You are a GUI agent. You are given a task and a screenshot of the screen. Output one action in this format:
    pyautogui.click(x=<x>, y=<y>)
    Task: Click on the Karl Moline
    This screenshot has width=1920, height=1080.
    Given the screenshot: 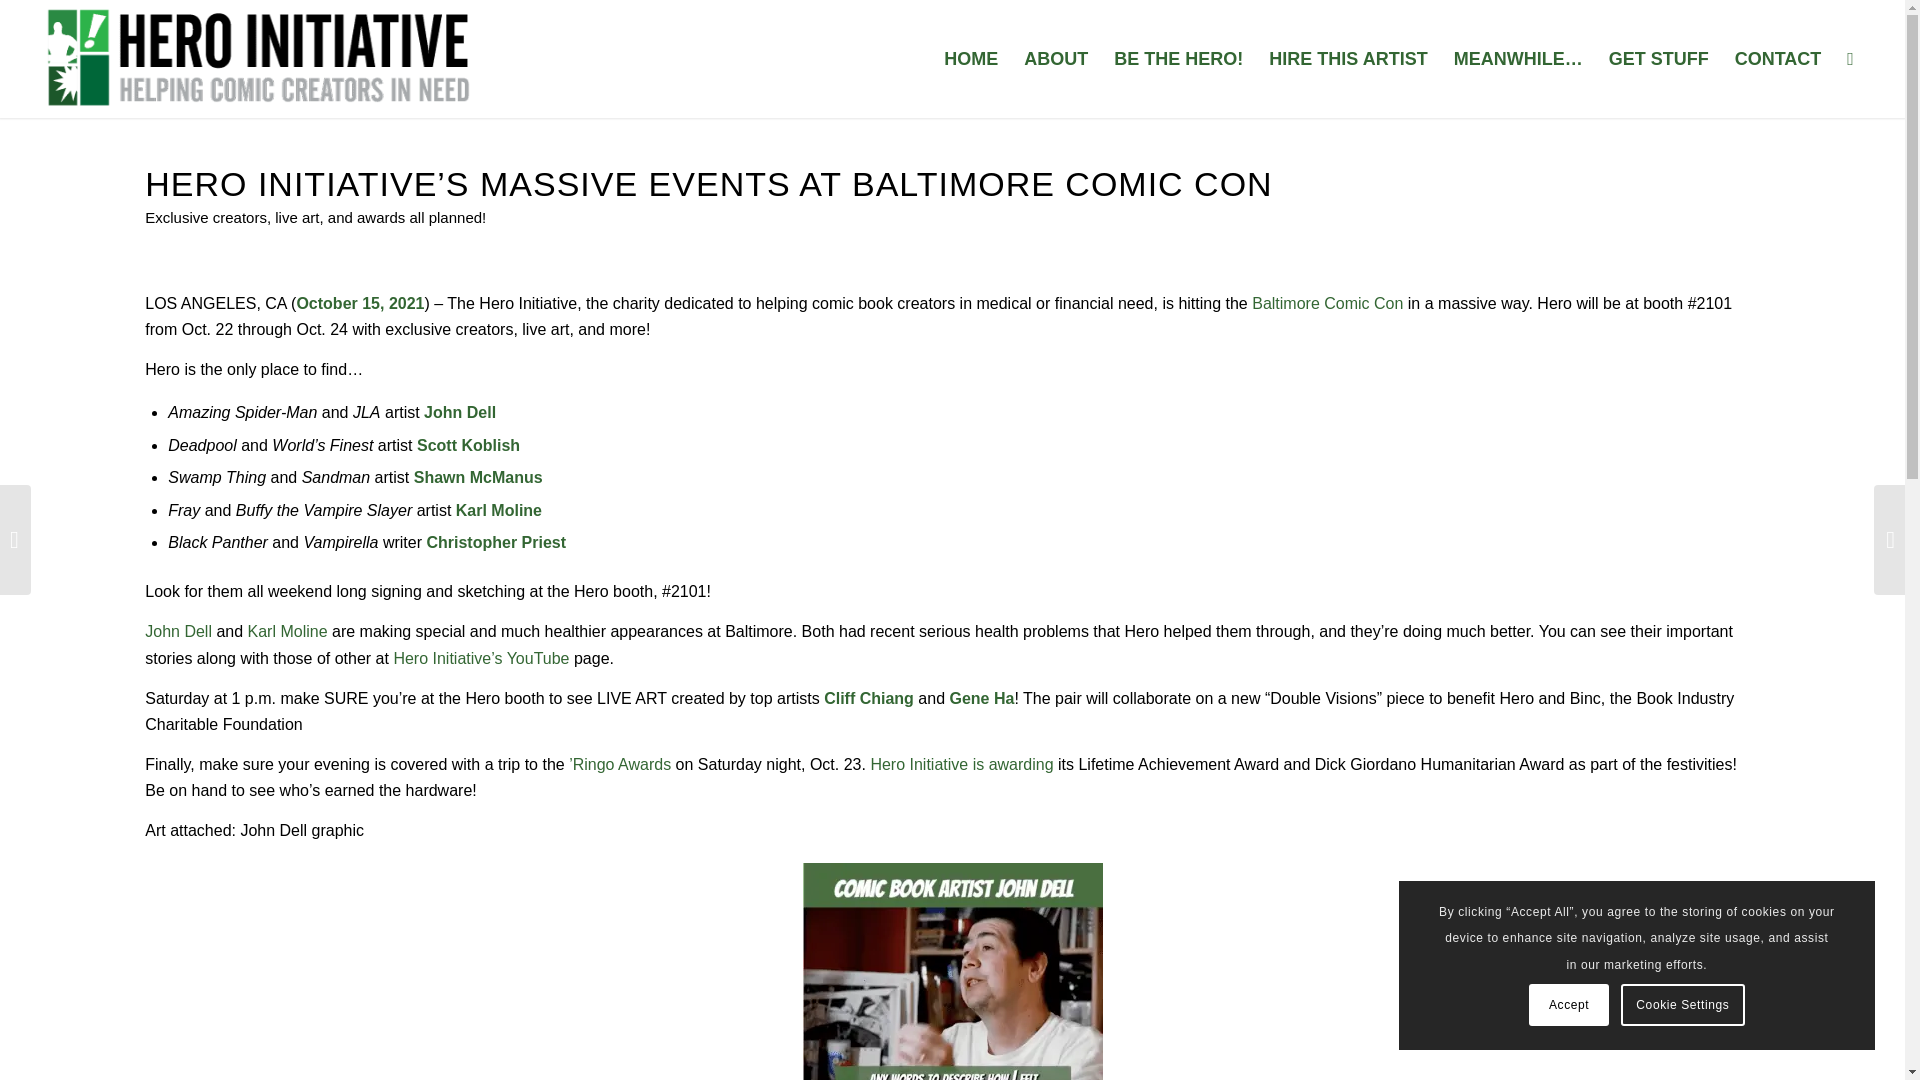 What is the action you would take?
    pyautogui.click(x=288, y=632)
    